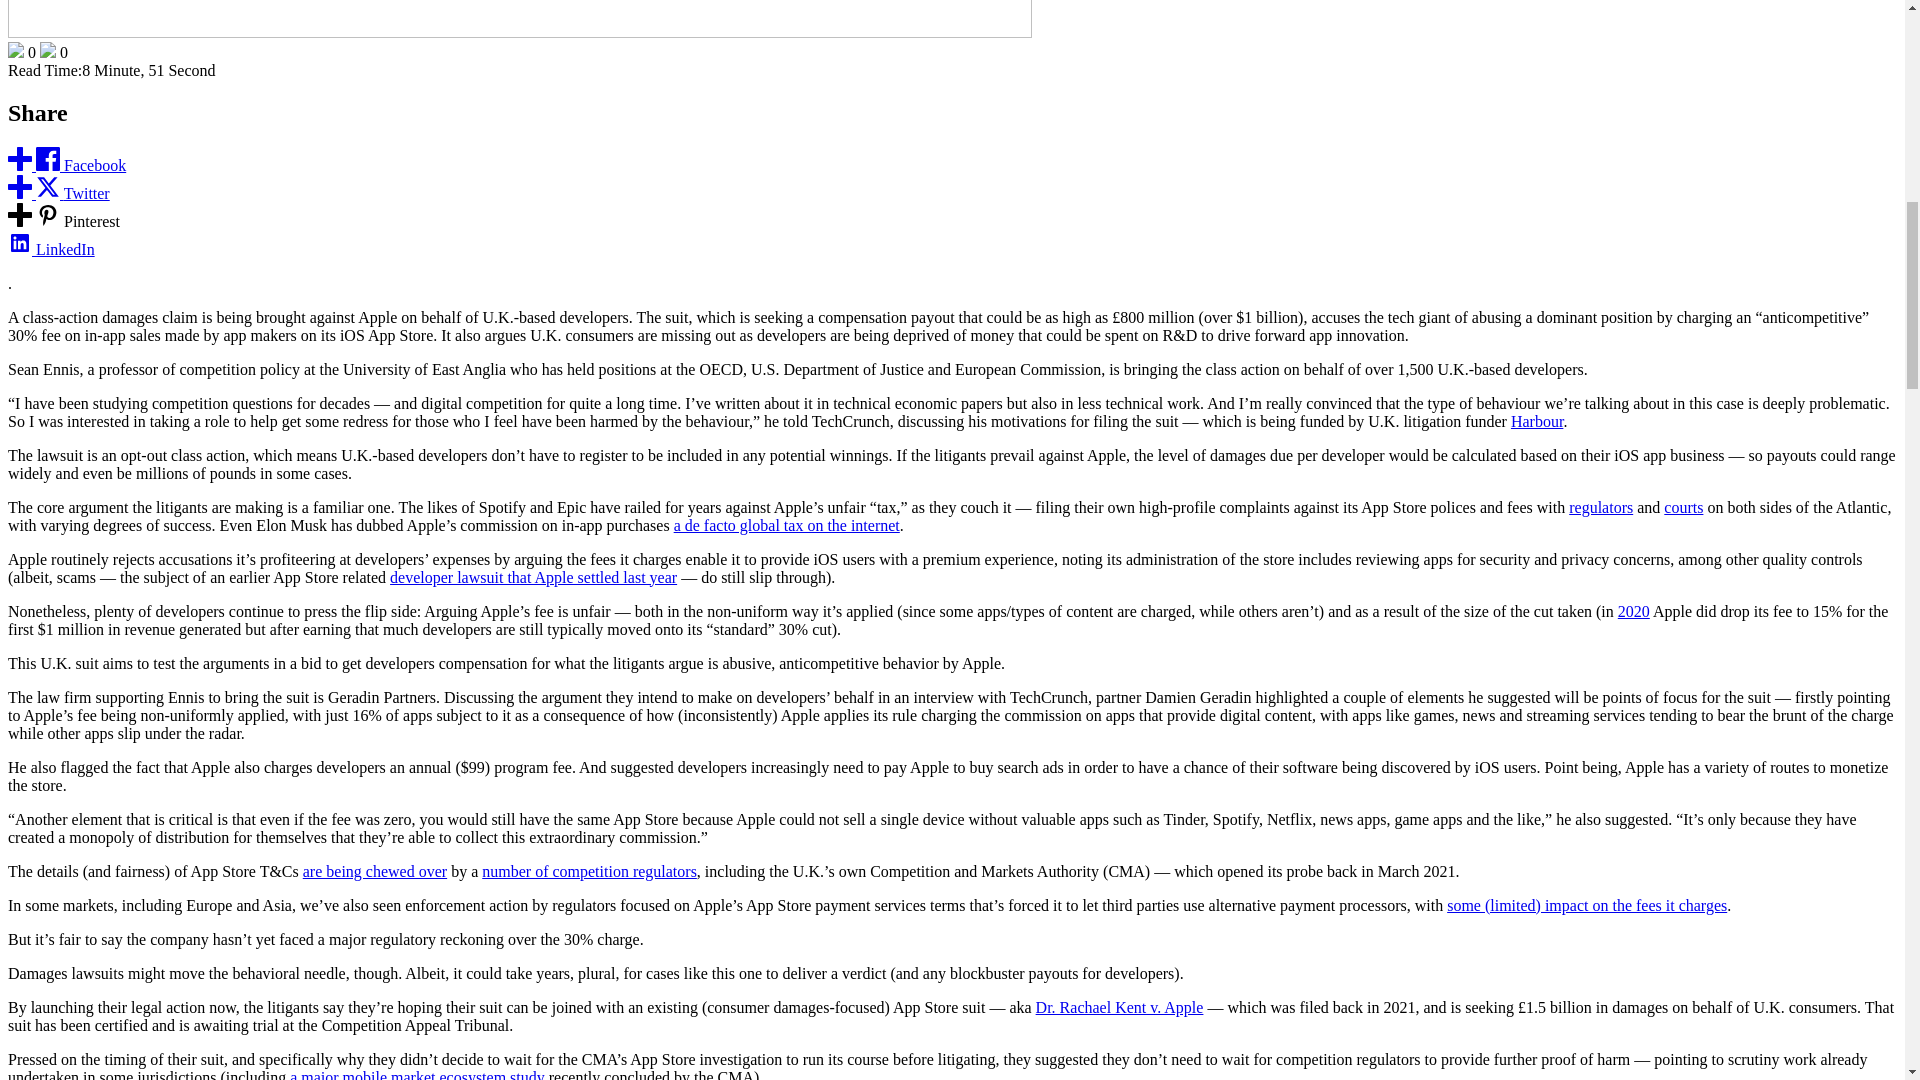 This screenshot has height=1080, width=1920. I want to click on are being chewed over, so click(375, 871).